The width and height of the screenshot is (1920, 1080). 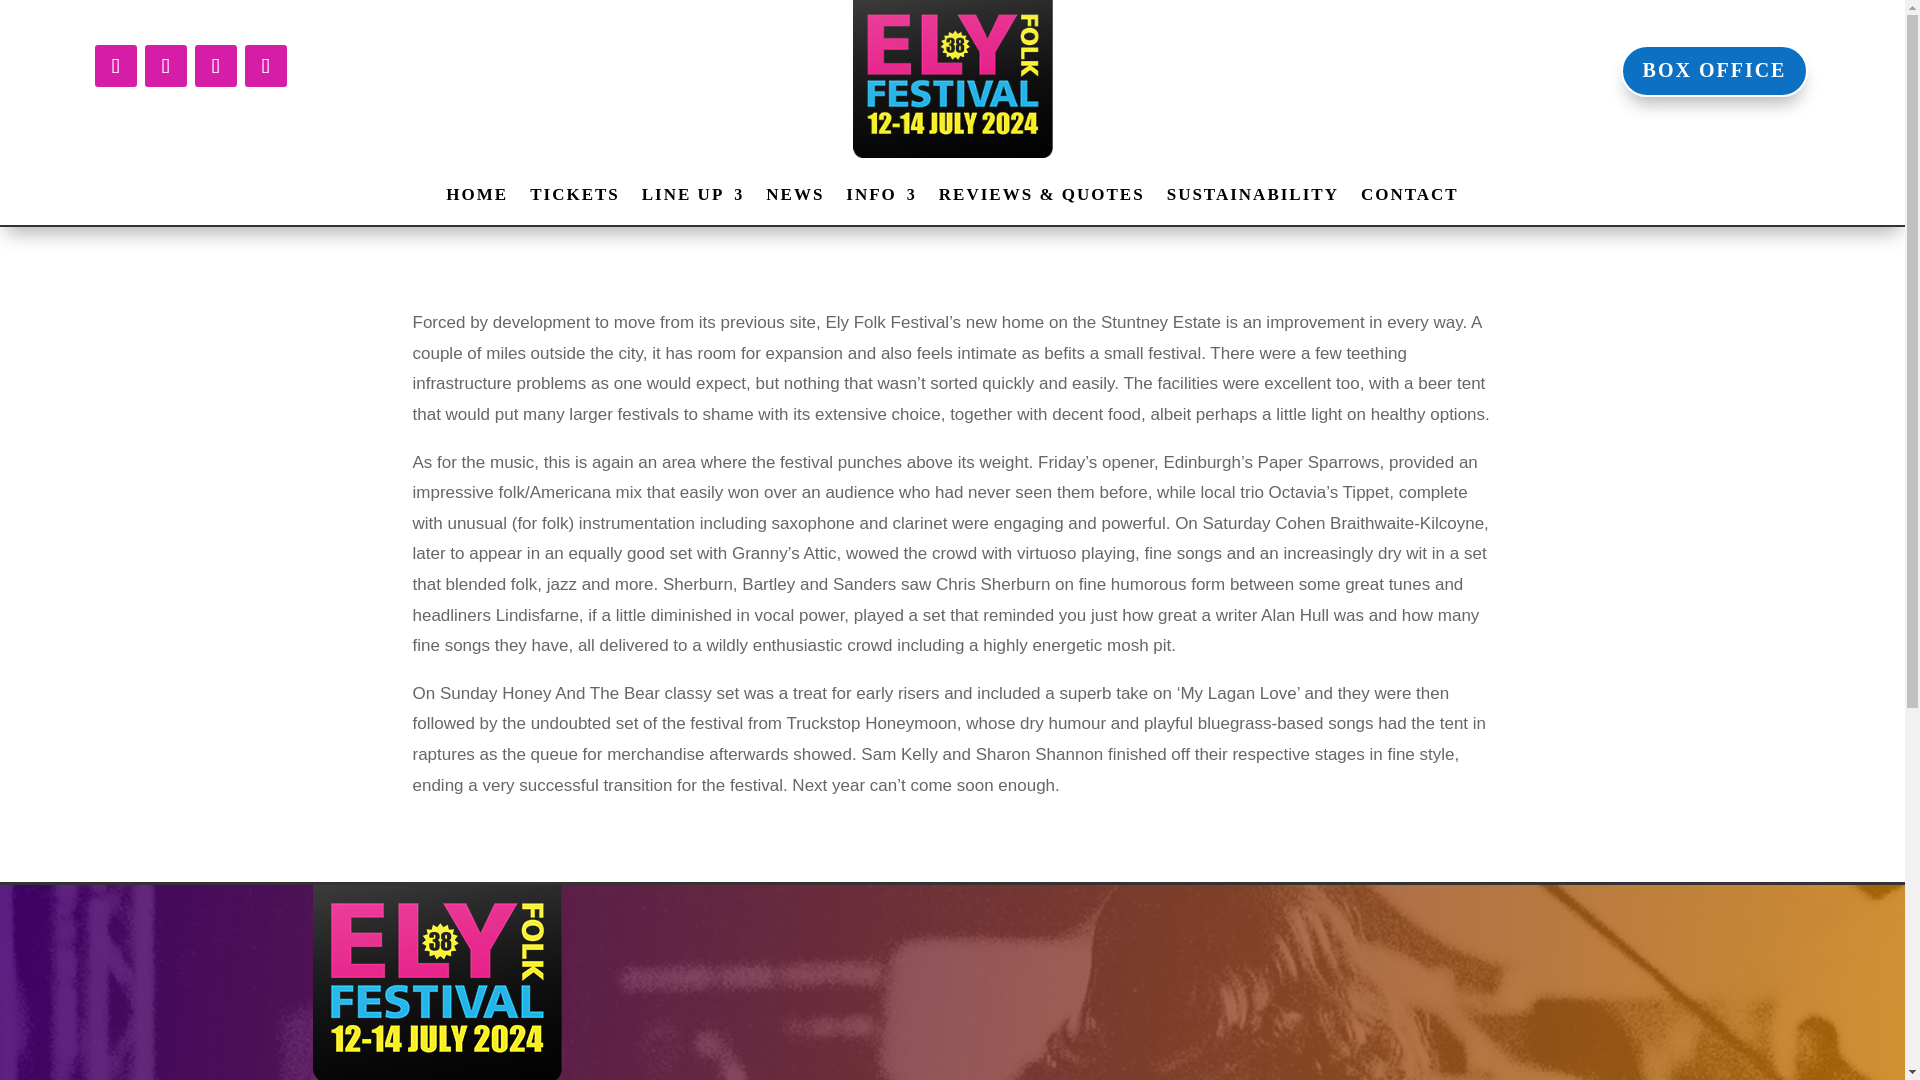 I want to click on BOX OFFICE, so click(x=1714, y=71).